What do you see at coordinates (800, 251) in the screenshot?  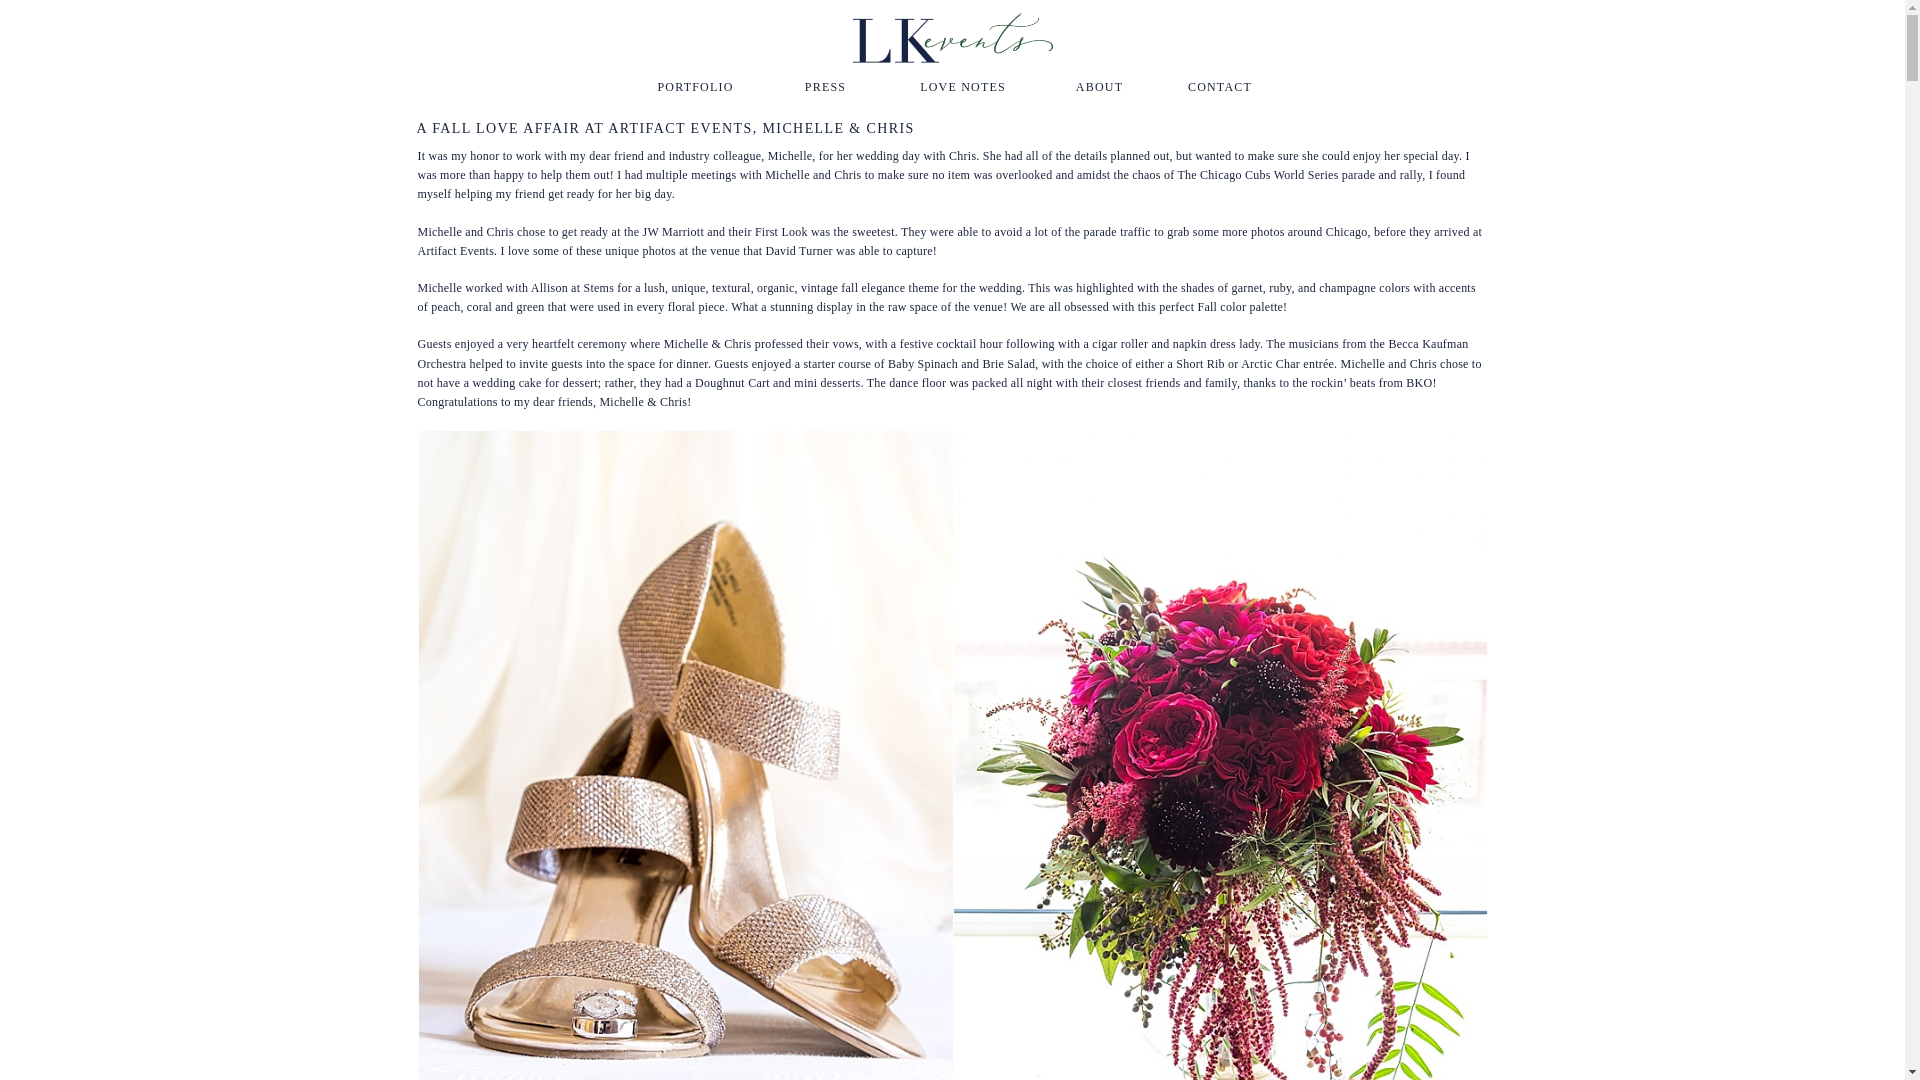 I see `David Turner` at bounding box center [800, 251].